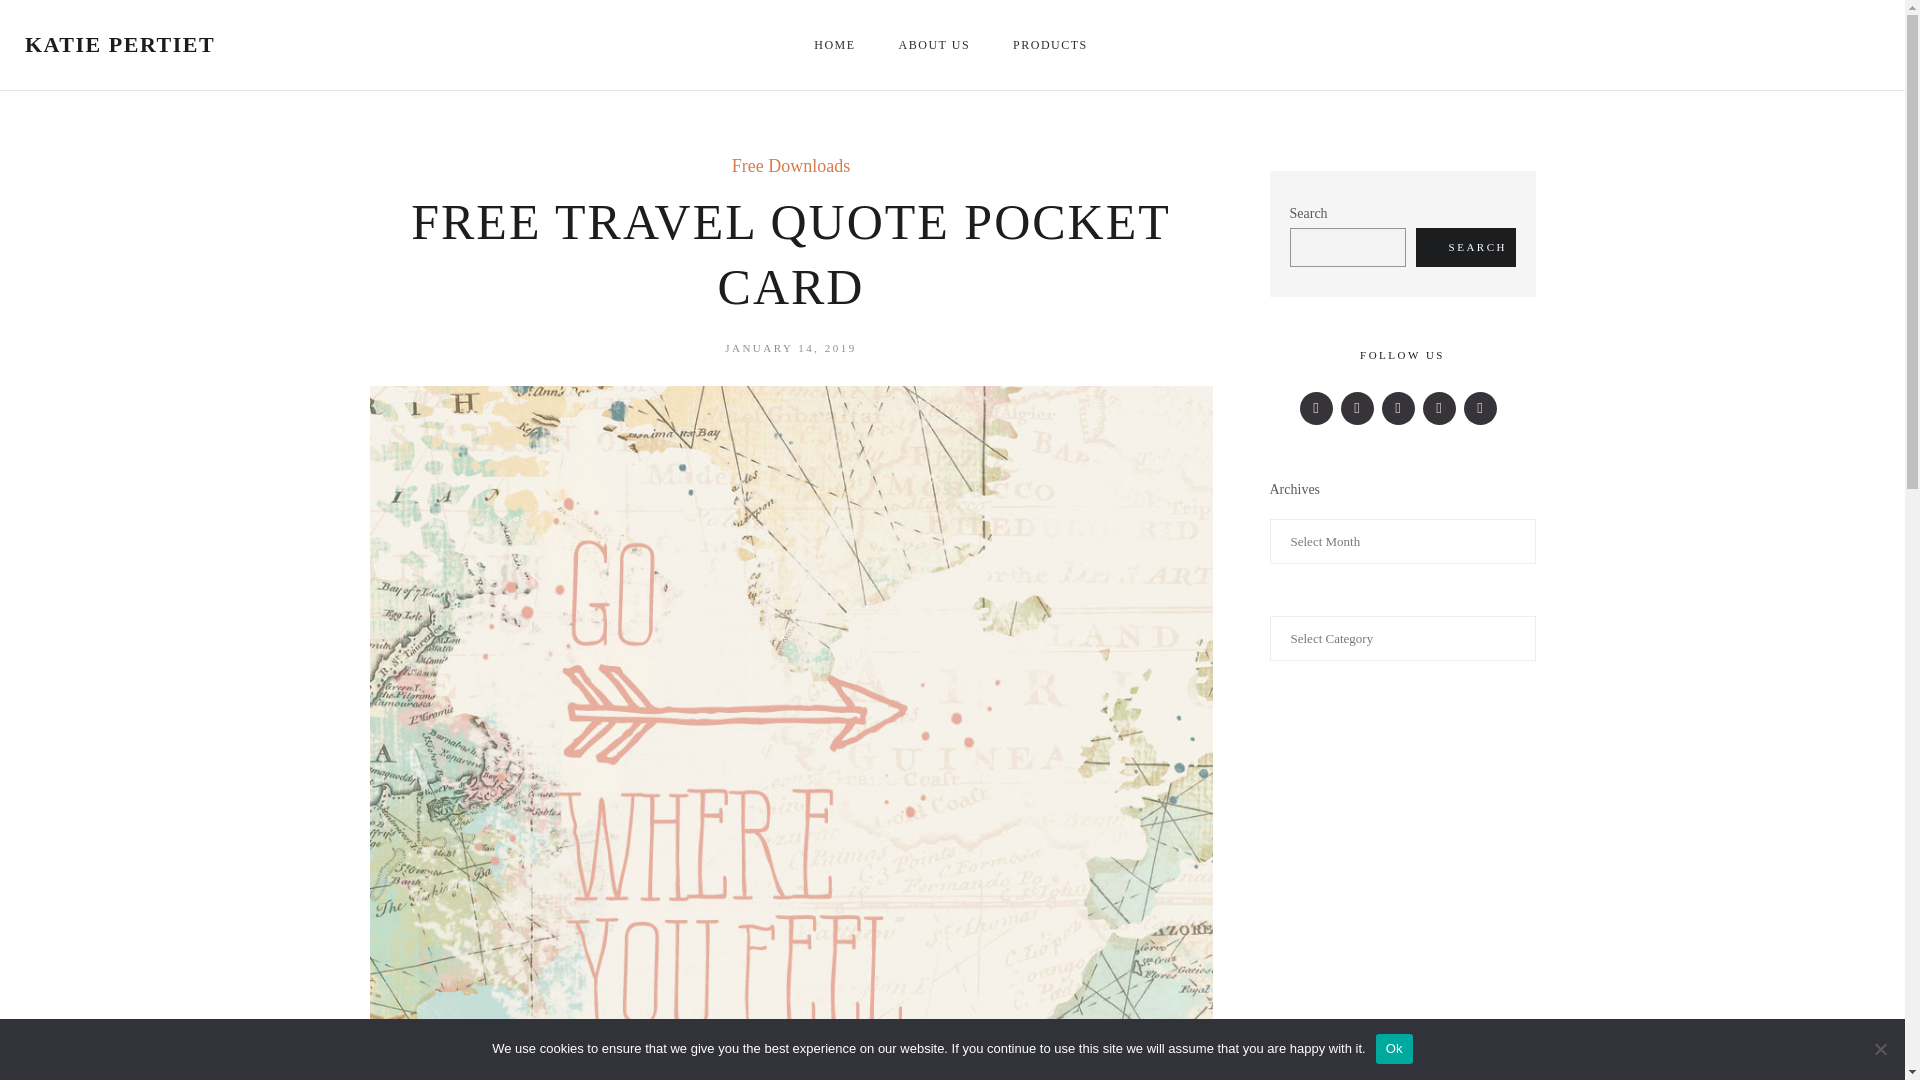 Image resolution: width=1920 pixels, height=1080 pixels. I want to click on SEARCH, so click(1466, 246).